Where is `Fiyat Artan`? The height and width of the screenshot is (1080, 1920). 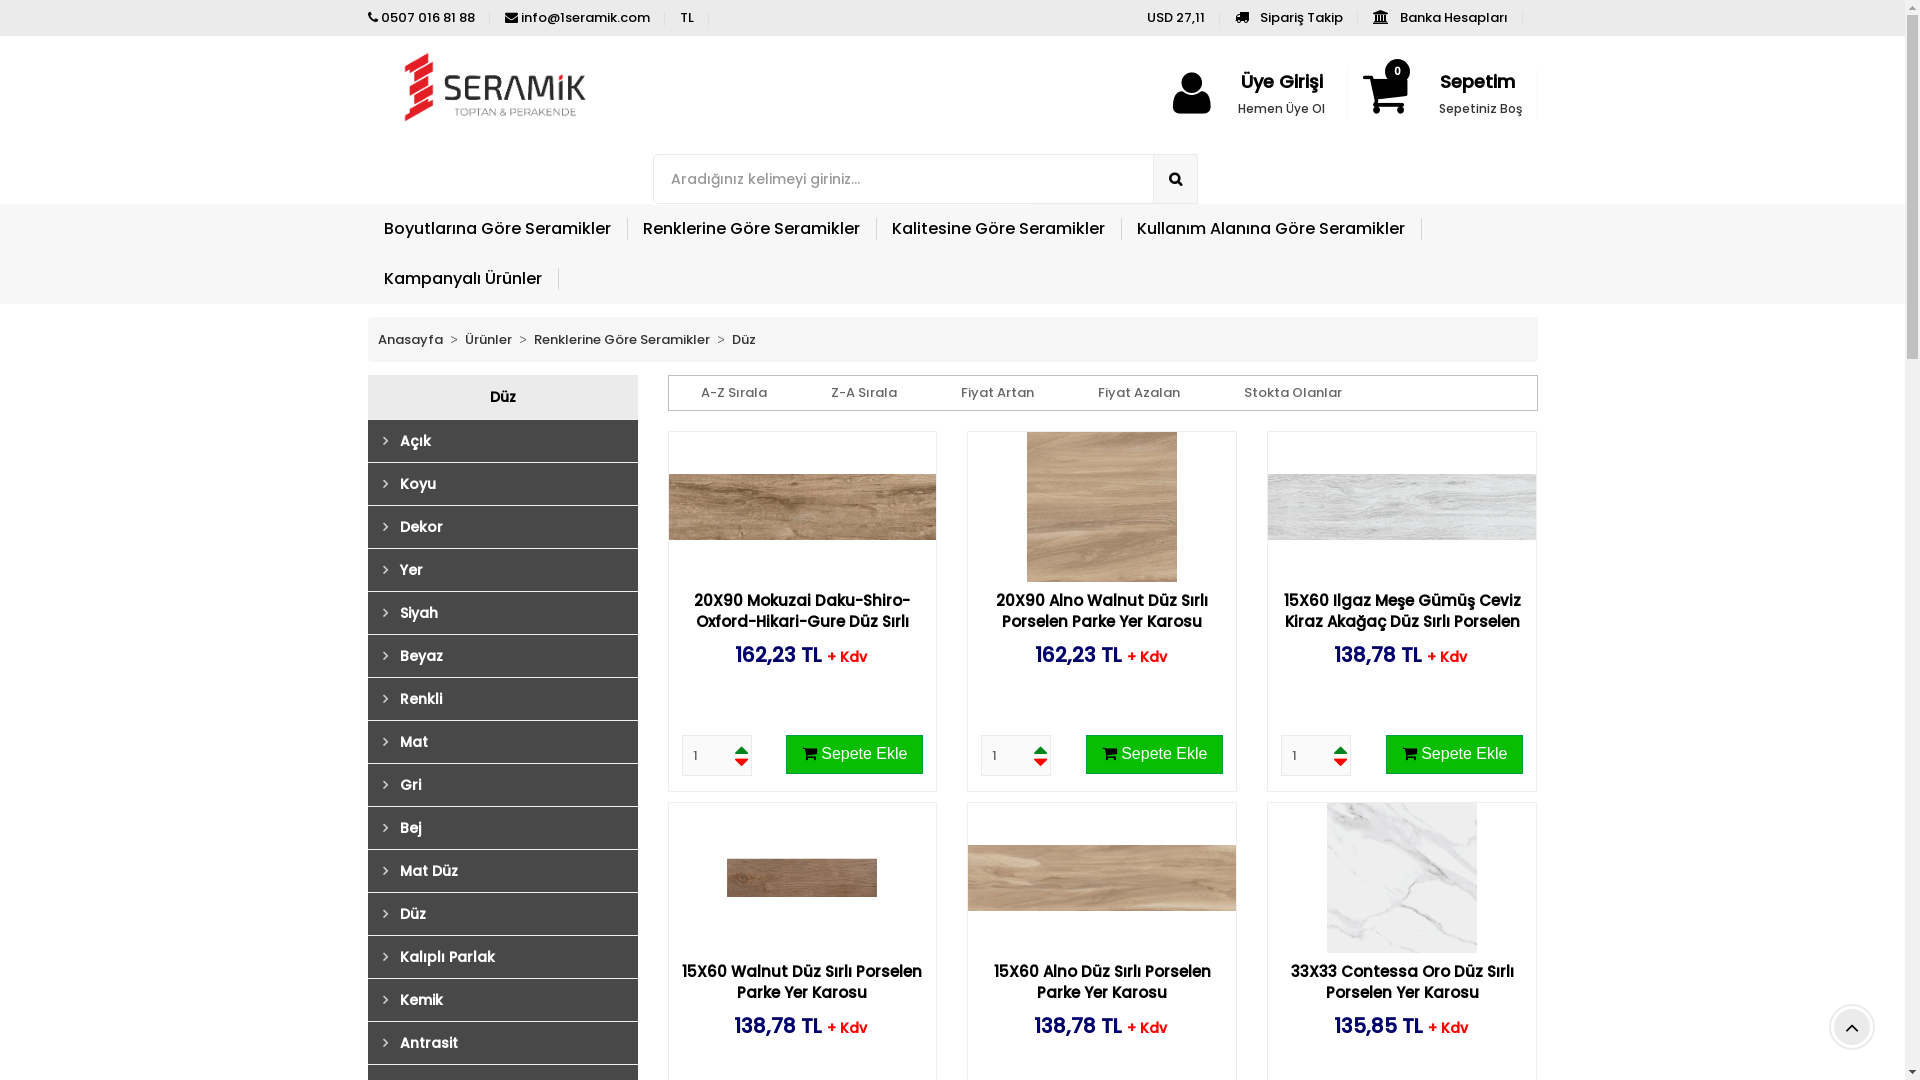
Fiyat Artan is located at coordinates (996, 393).